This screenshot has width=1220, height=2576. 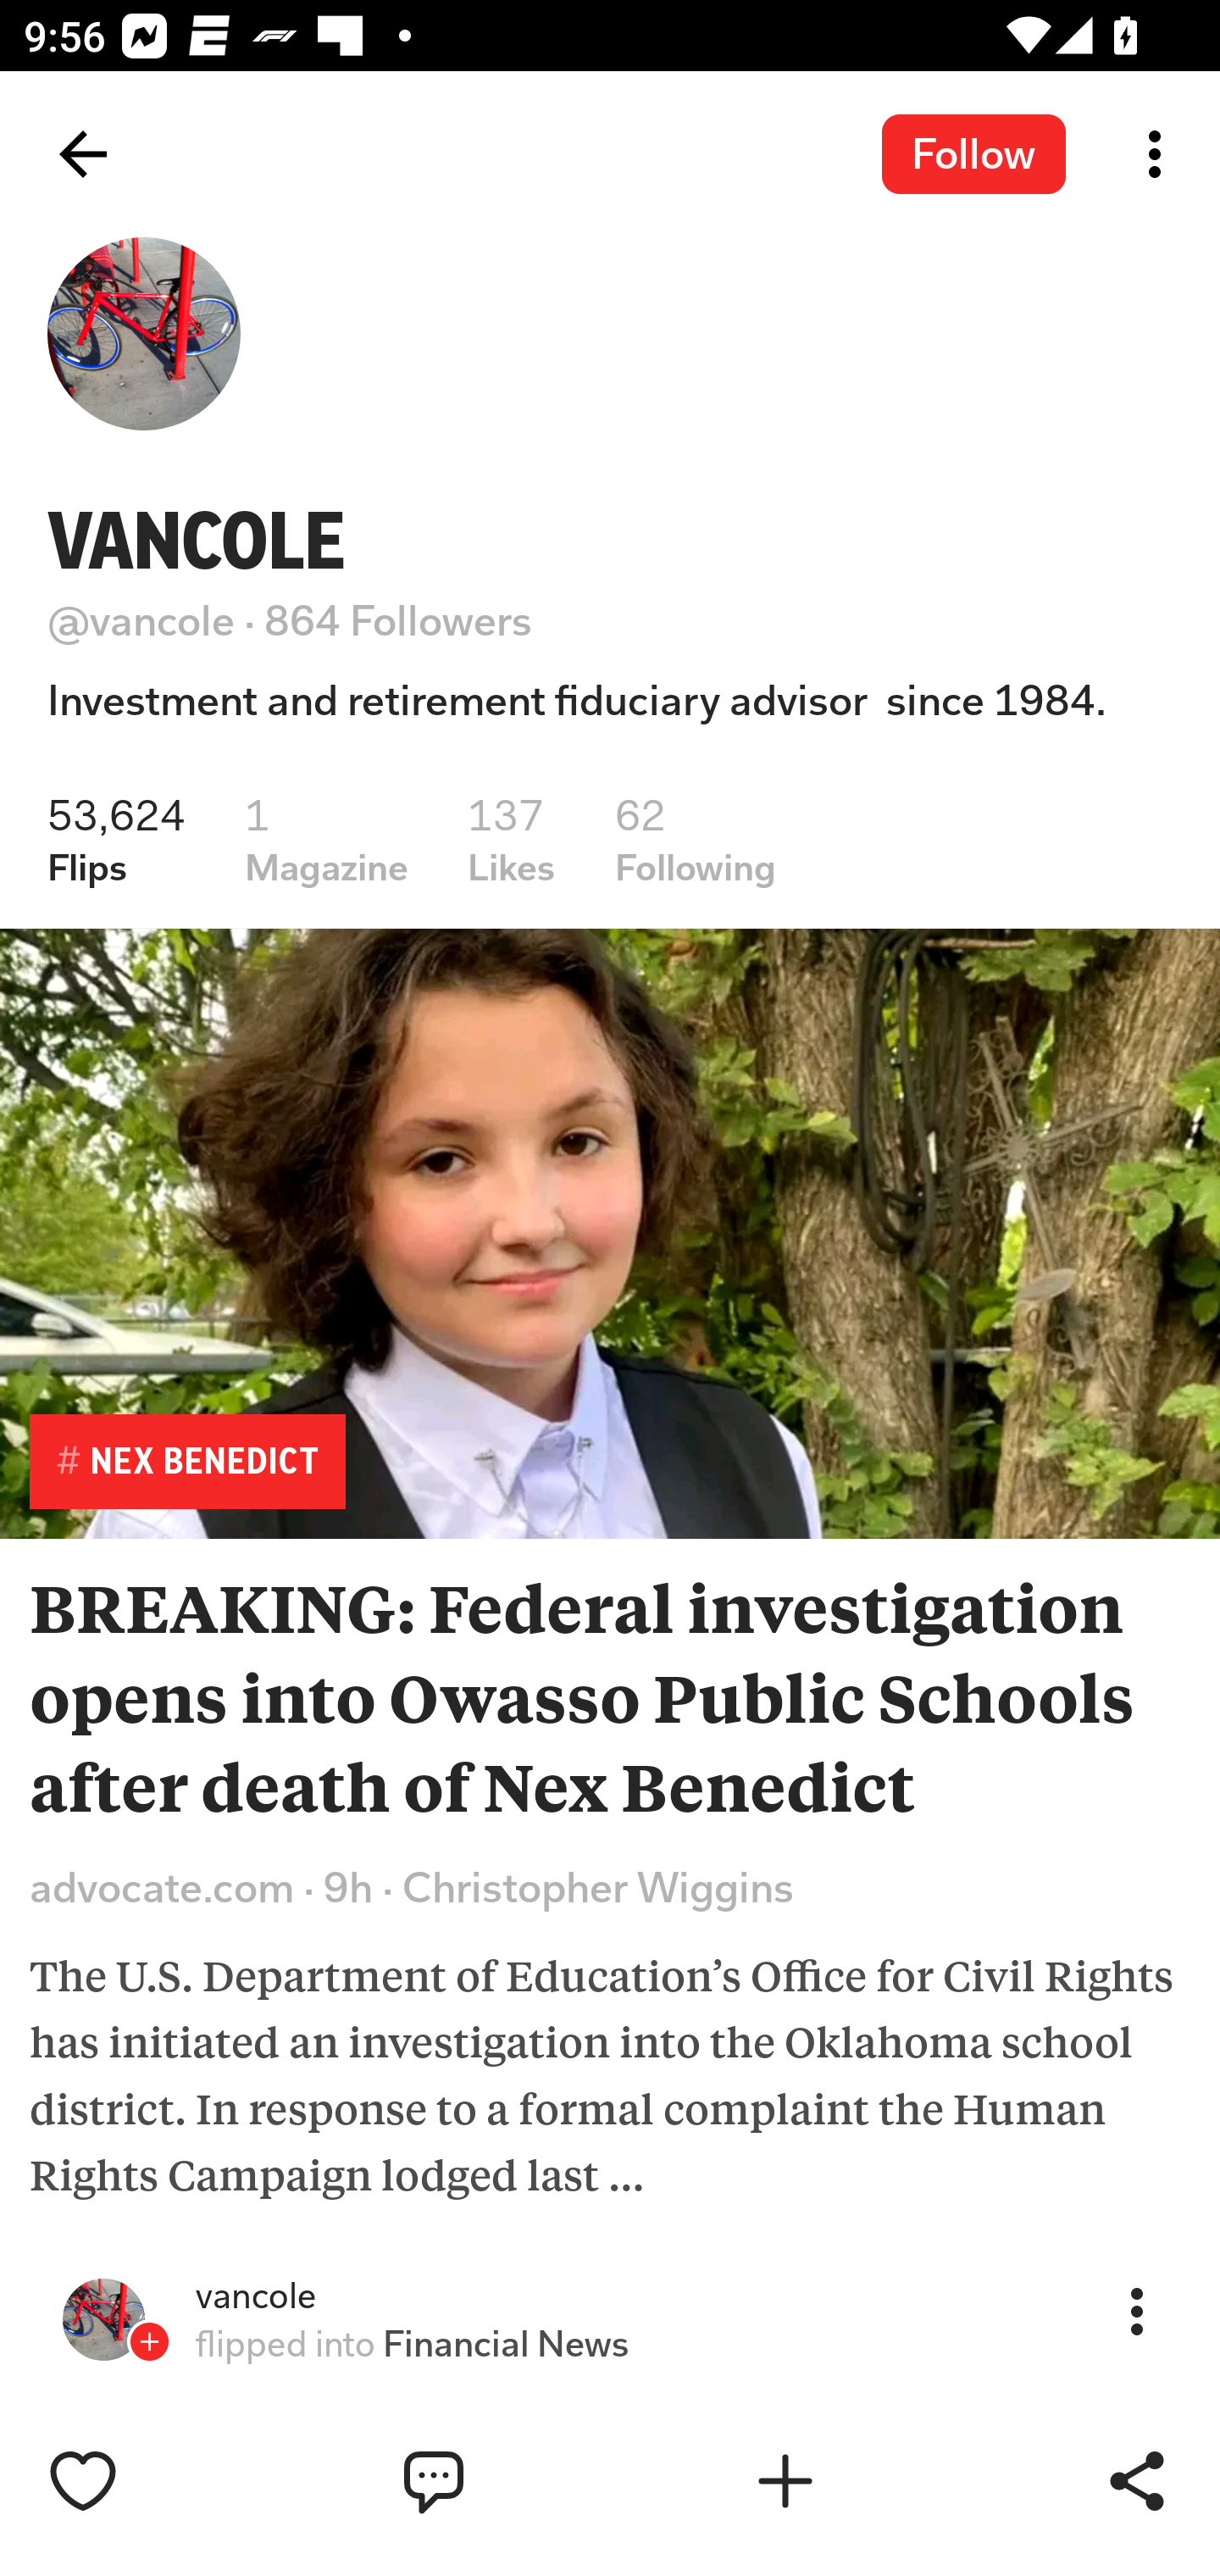 I want to click on 62 Following, so click(x=696, y=839).